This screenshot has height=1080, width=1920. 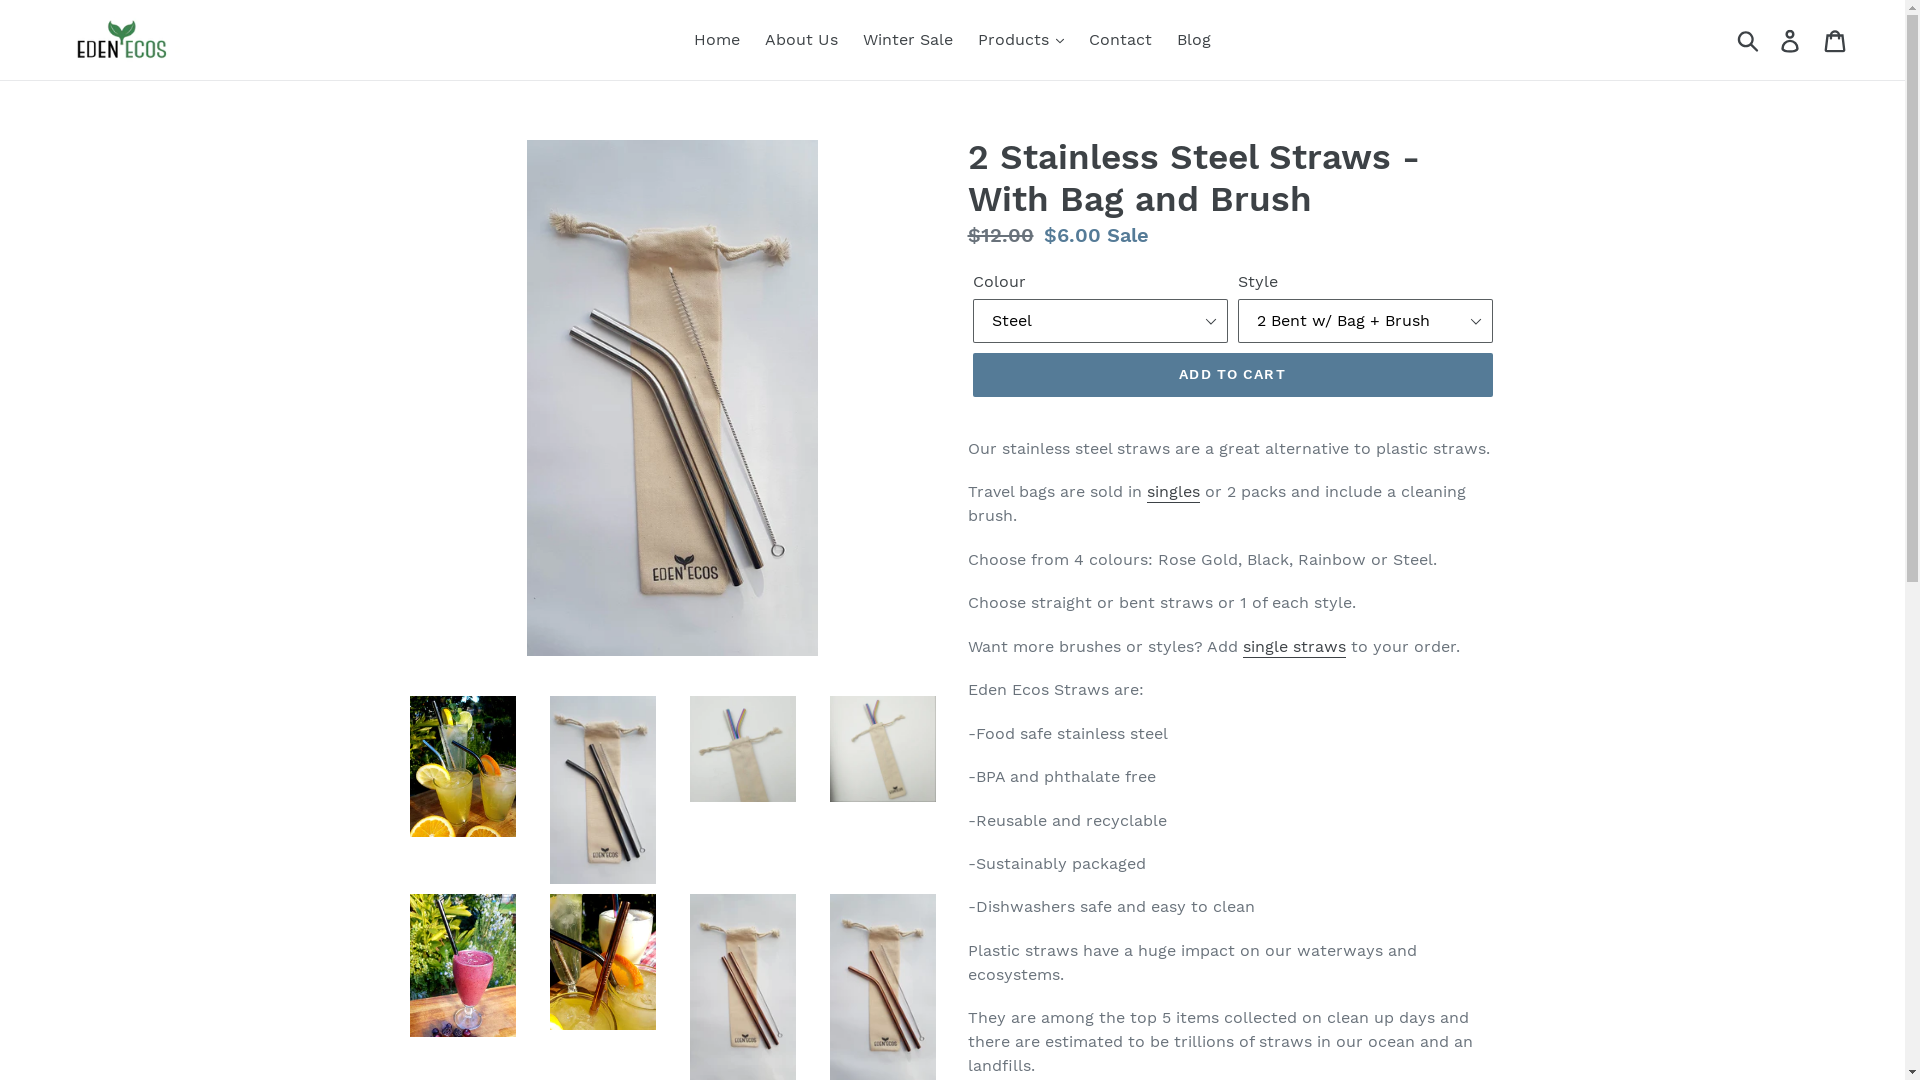 What do you see at coordinates (1172, 492) in the screenshot?
I see `singles` at bounding box center [1172, 492].